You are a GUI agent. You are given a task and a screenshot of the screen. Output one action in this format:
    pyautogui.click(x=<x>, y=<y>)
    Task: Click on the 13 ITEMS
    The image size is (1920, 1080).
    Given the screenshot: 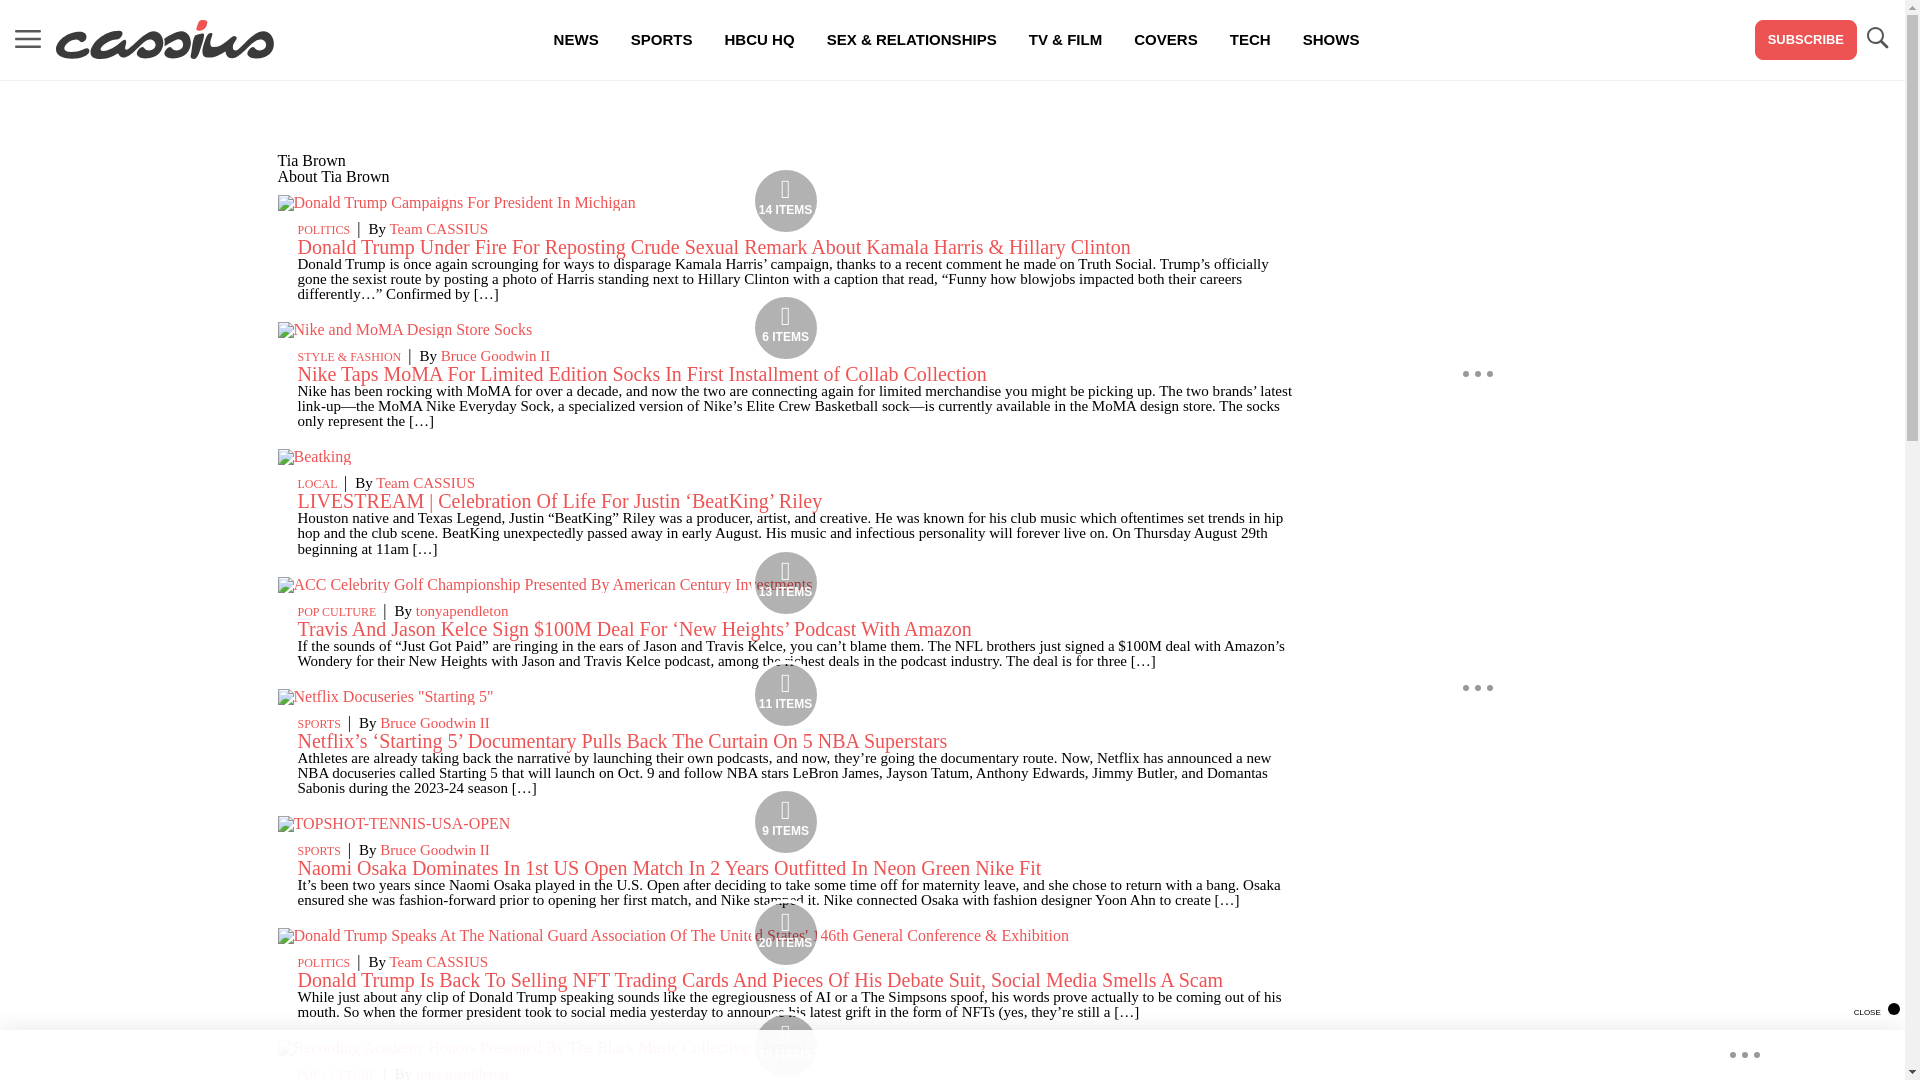 What is the action you would take?
    pyautogui.click(x=545, y=584)
    